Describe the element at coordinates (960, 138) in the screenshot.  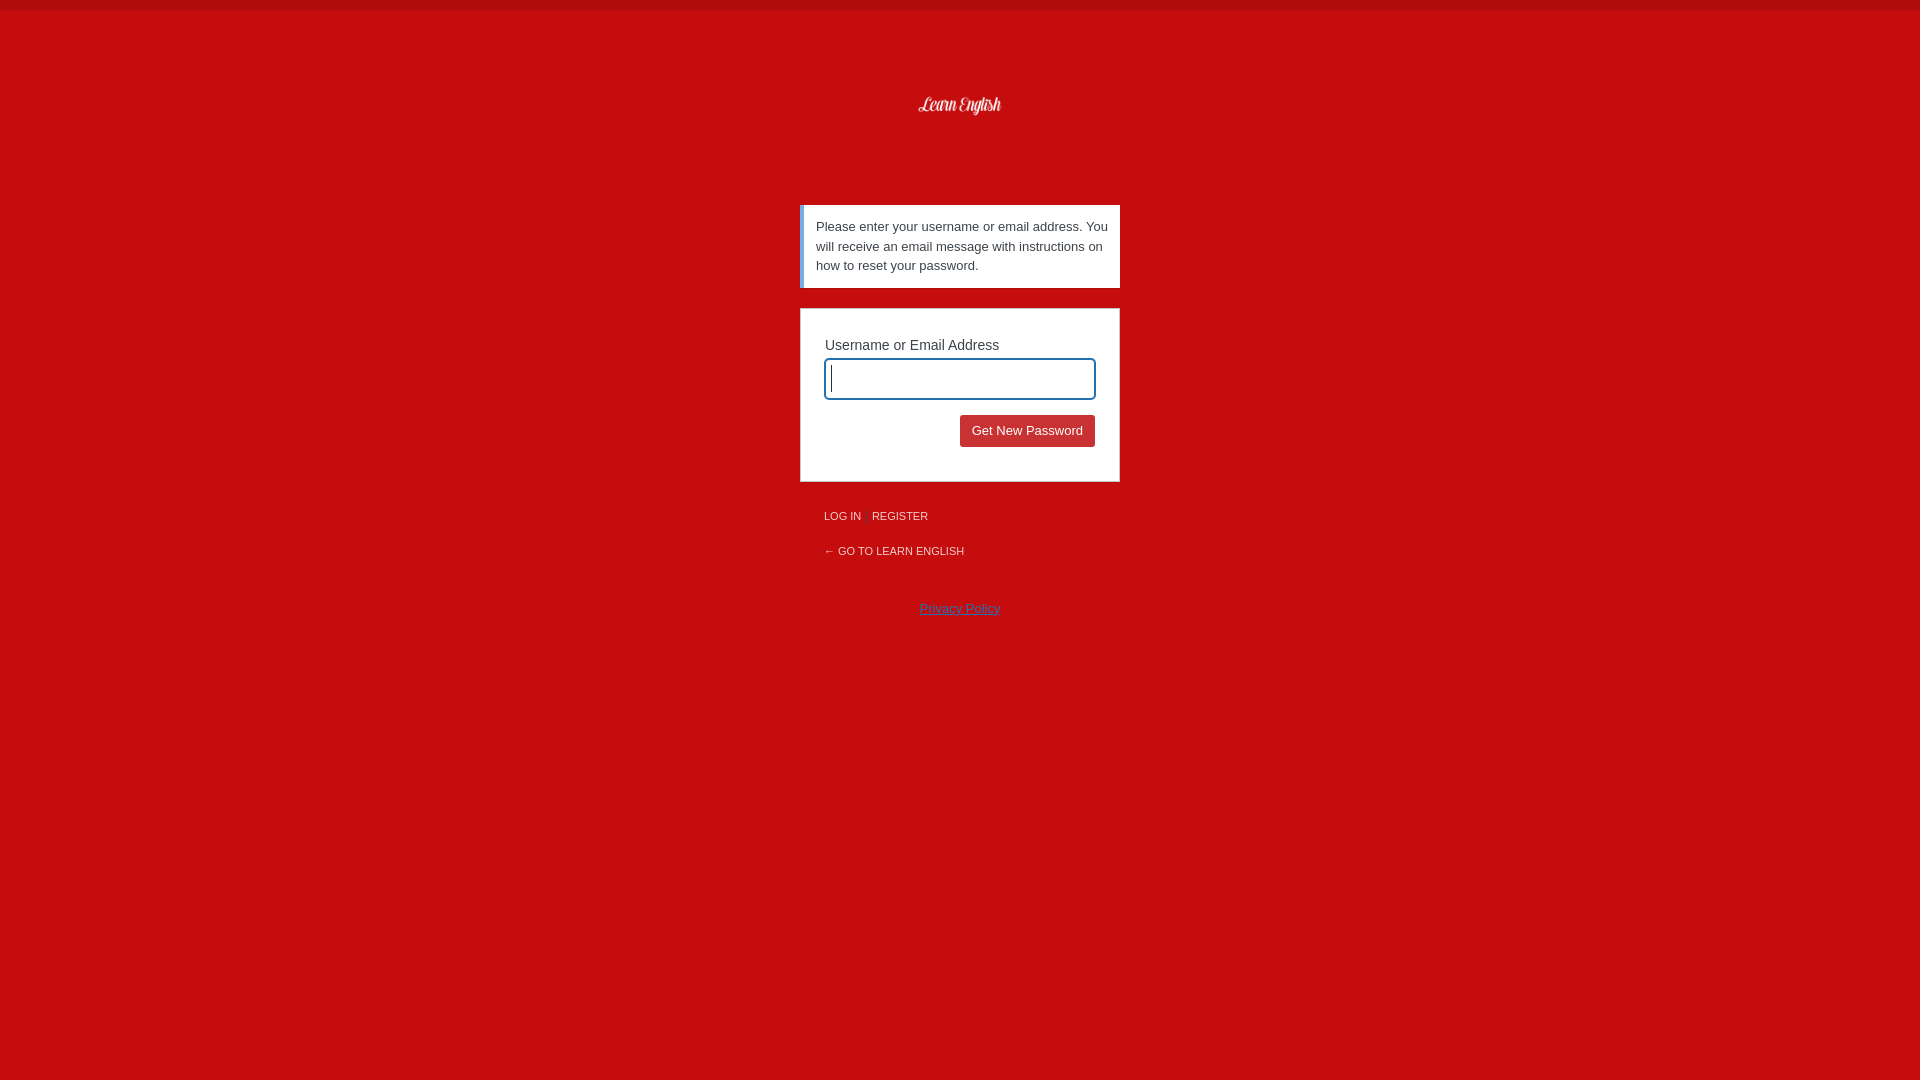
I see `Learn English` at that location.